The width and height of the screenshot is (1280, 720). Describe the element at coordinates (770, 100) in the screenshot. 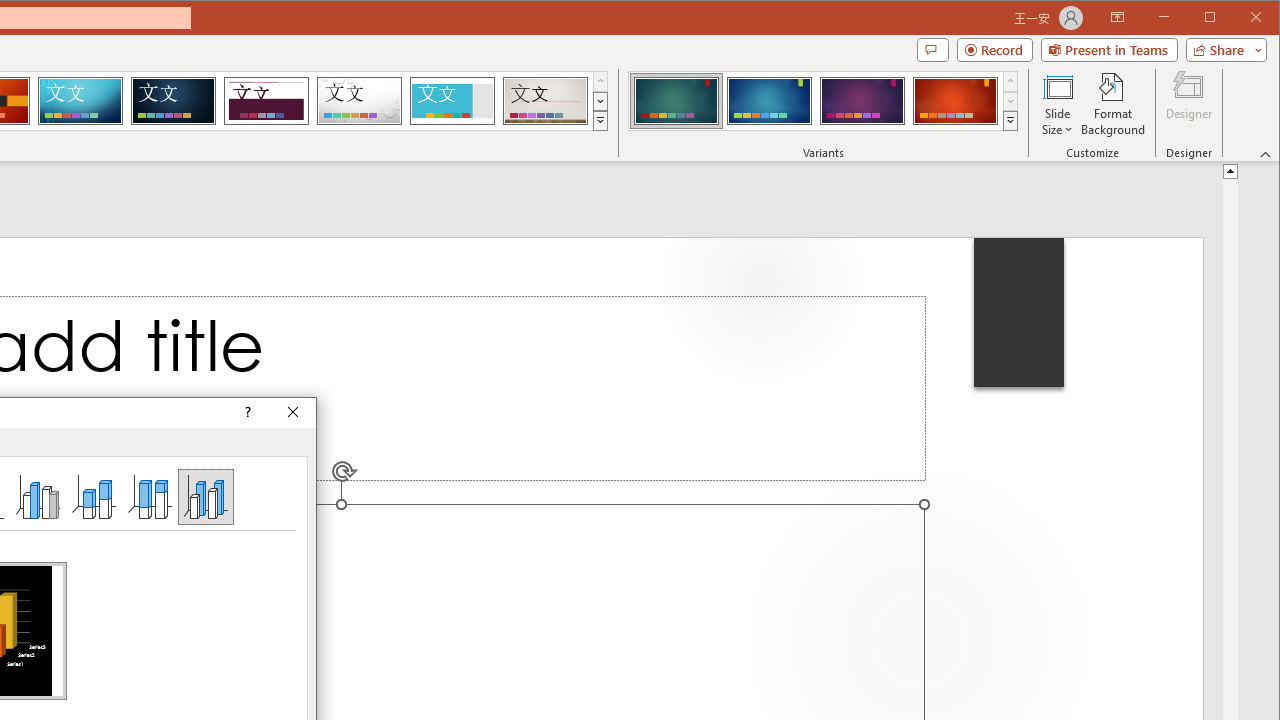

I see `Ion Variant 2` at that location.